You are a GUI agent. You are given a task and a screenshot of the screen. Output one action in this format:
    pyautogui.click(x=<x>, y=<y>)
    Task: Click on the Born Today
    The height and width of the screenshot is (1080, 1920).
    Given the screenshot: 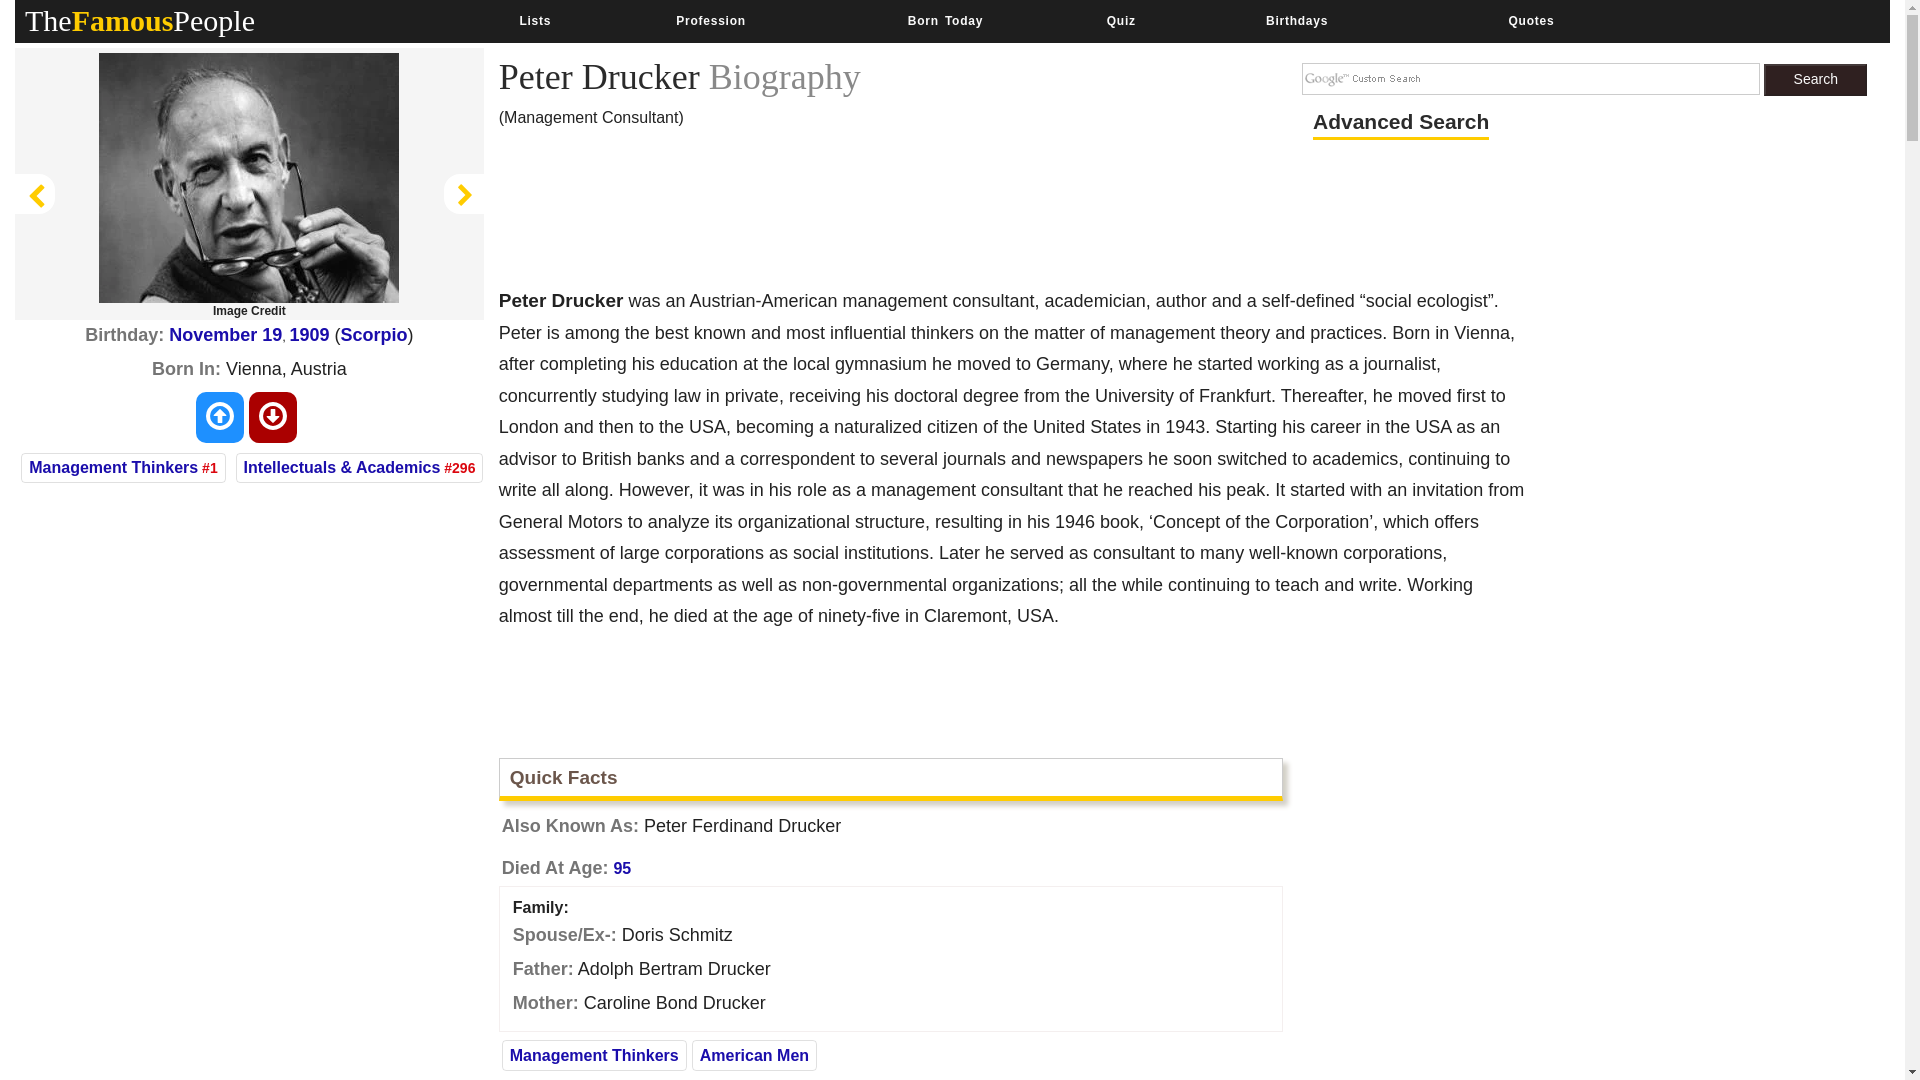 What is the action you would take?
    pyautogui.click(x=944, y=21)
    